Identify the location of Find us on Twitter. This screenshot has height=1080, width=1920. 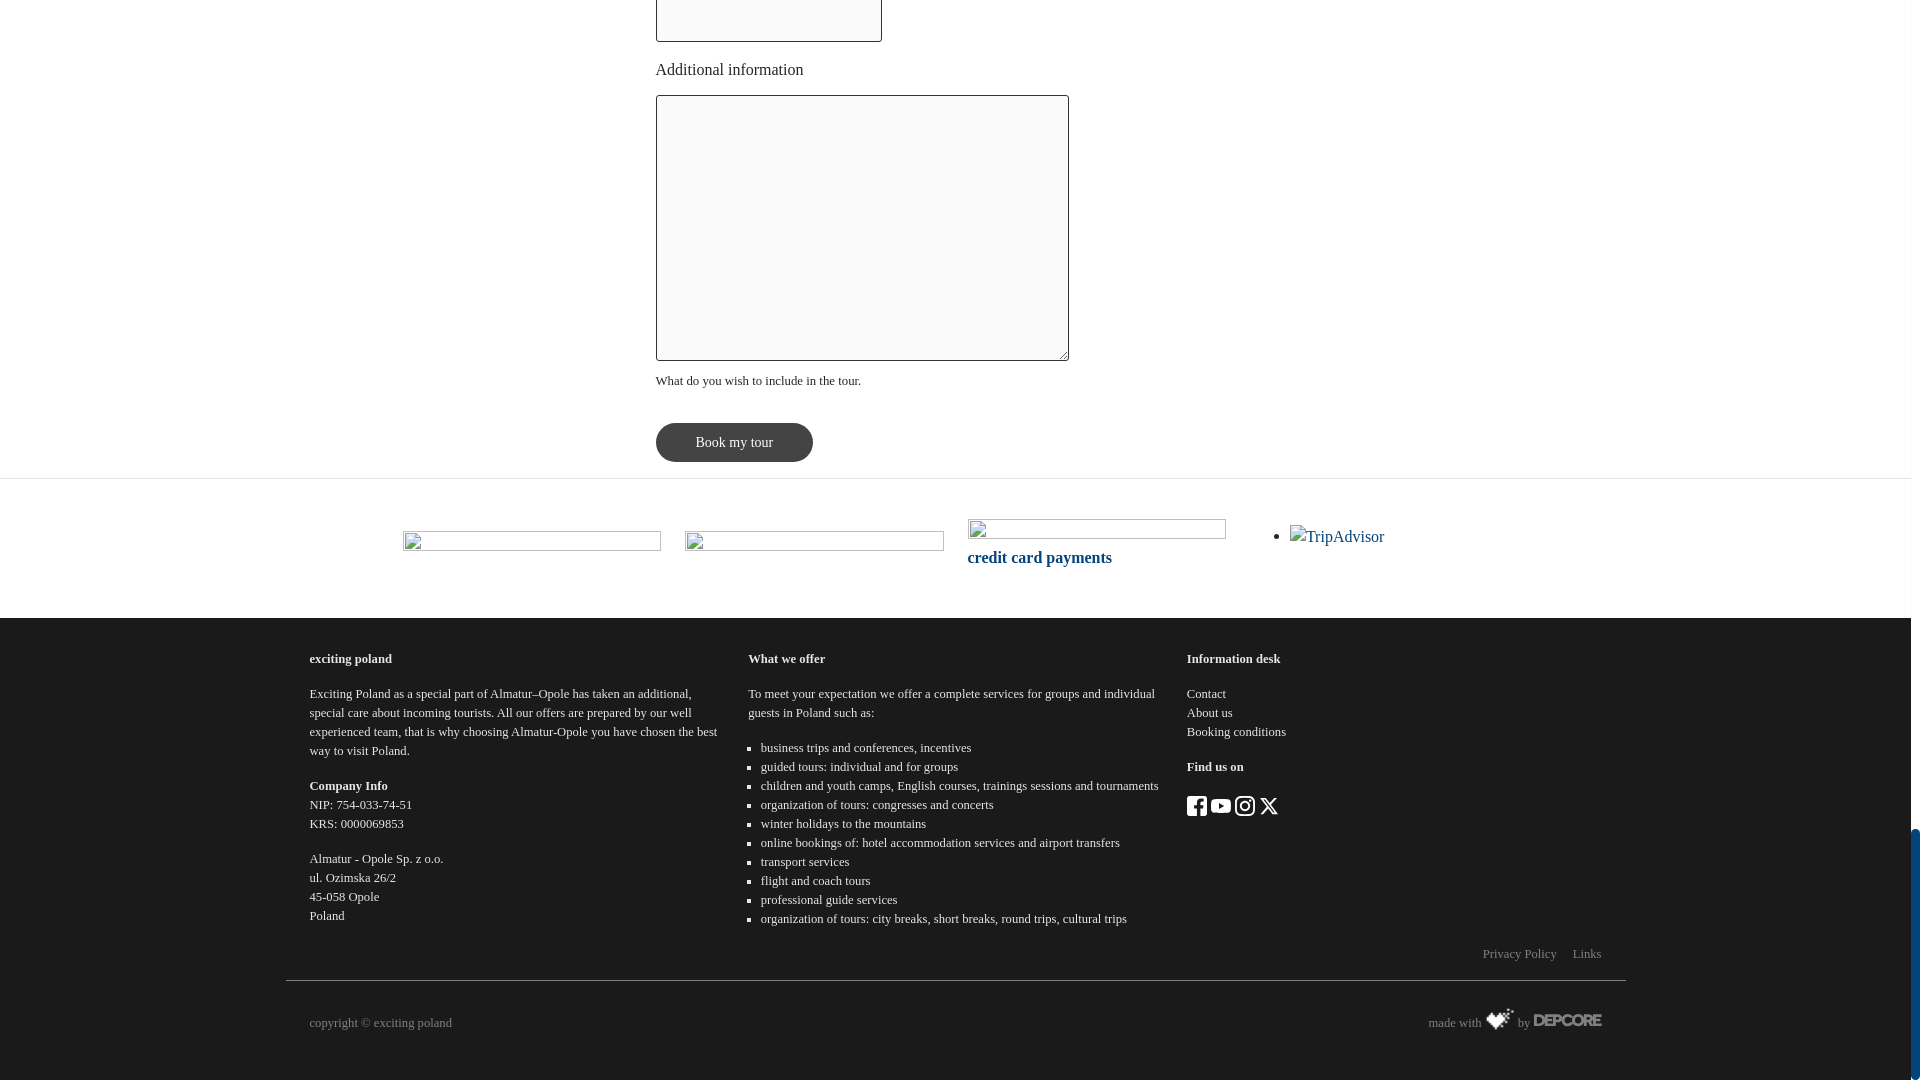
(1268, 804).